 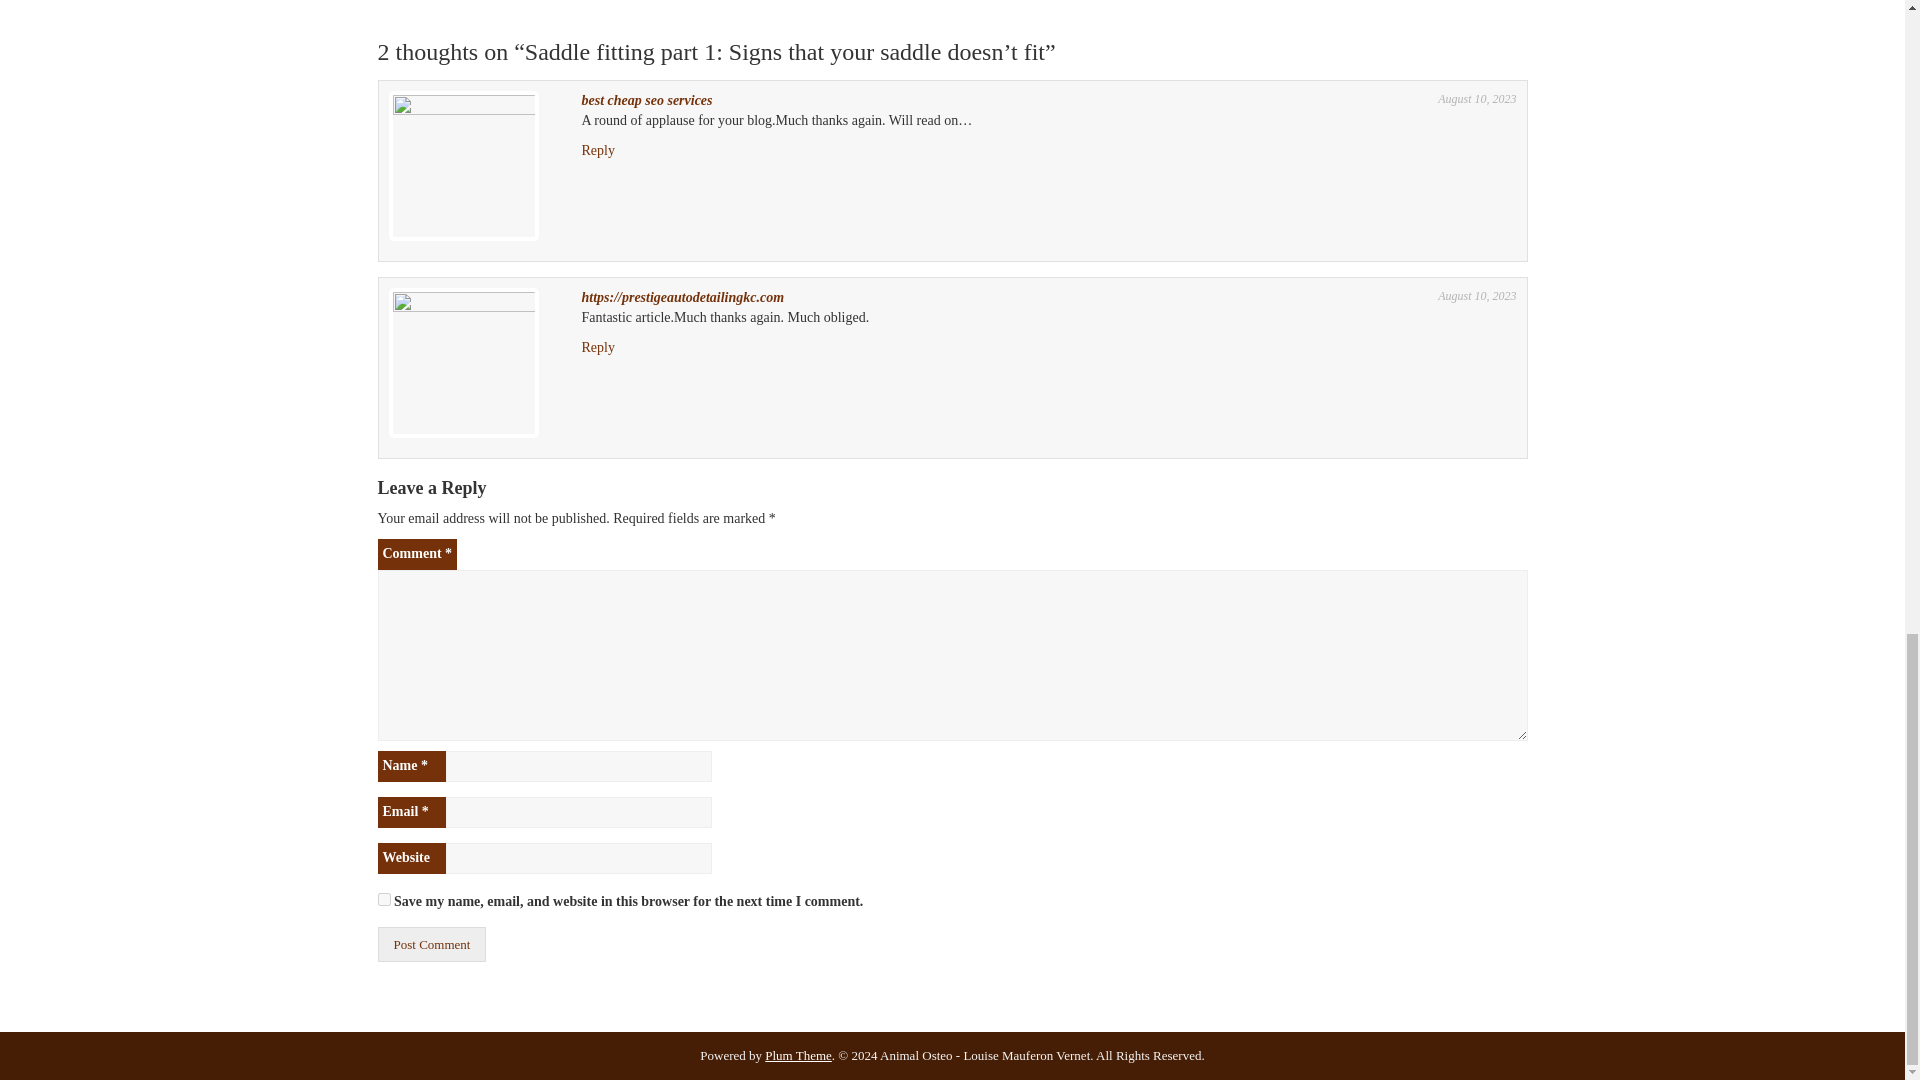 I want to click on Plum Theme, so click(x=798, y=1054).